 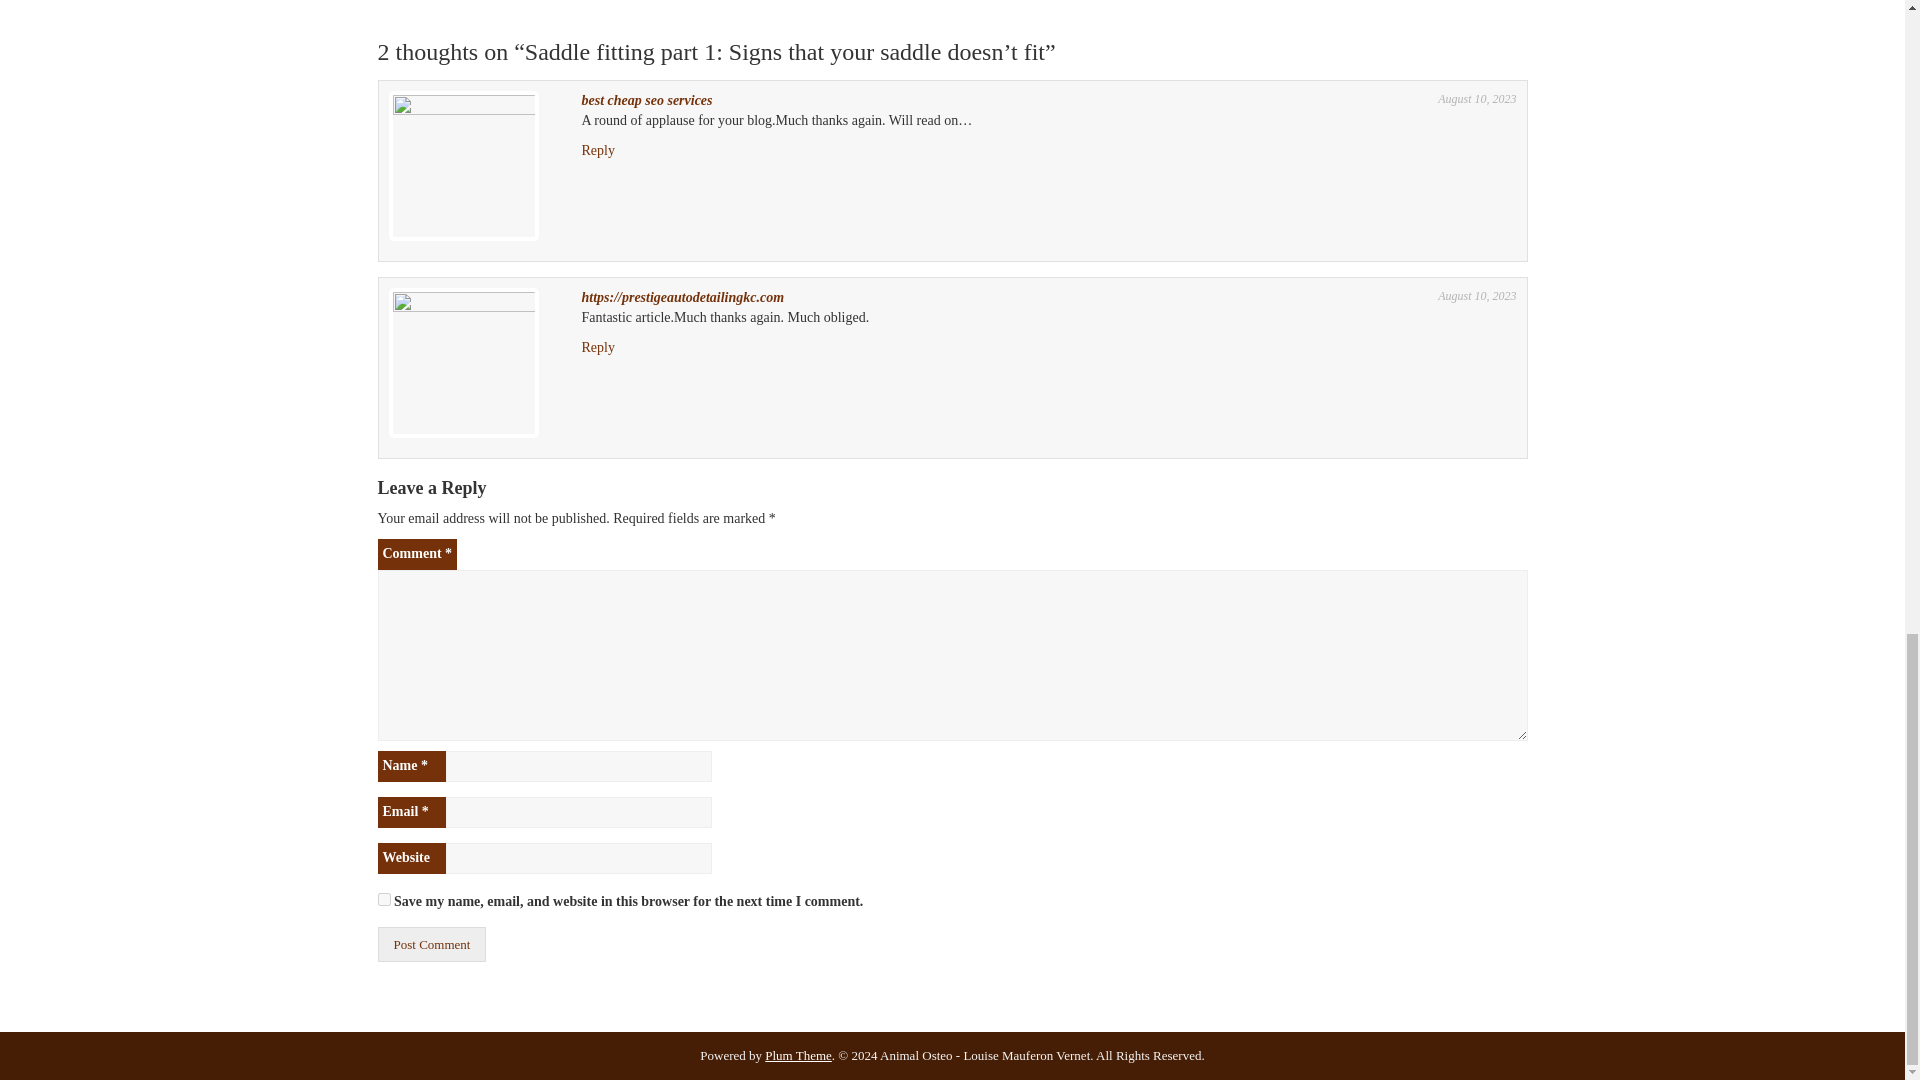 I want to click on Plum Theme, so click(x=798, y=1054).